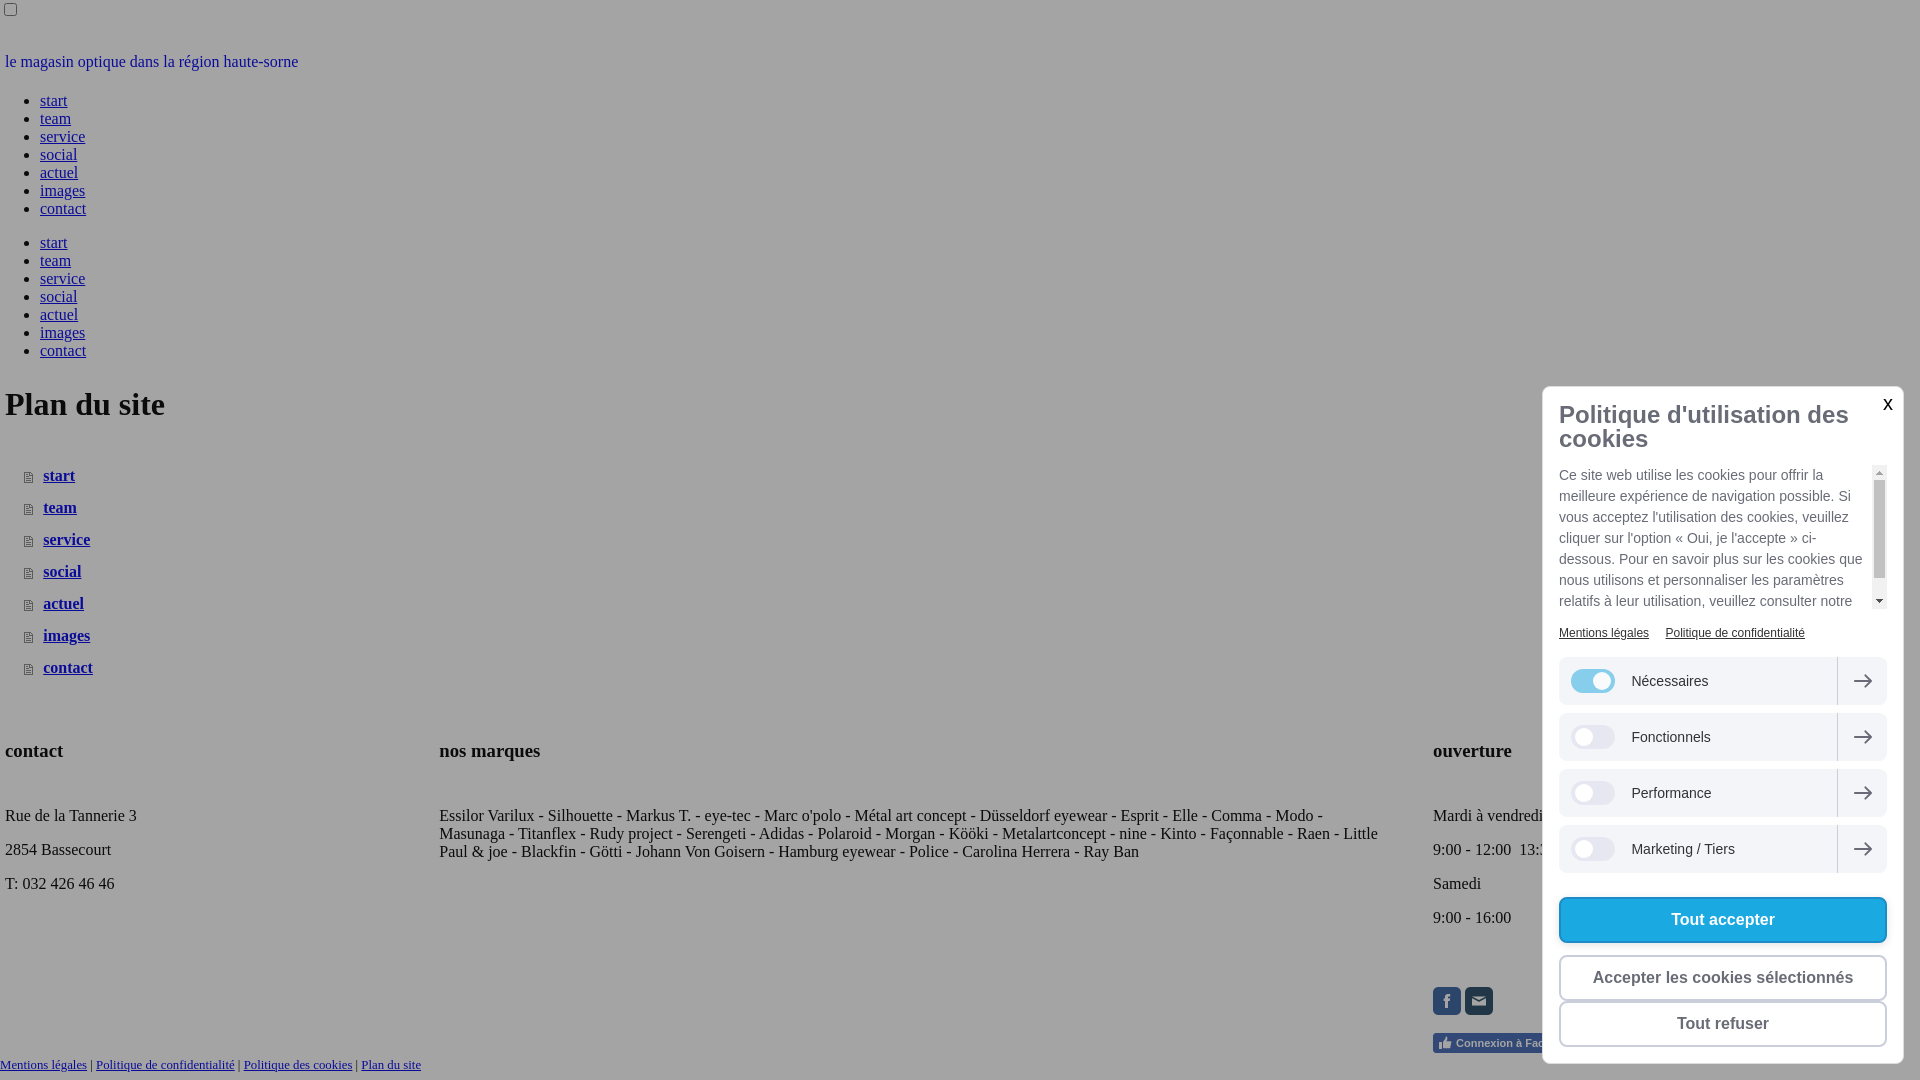 The image size is (1920, 1080). What do you see at coordinates (298, 1065) in the screenshot?
I see `Politique des cookies` at bounding box center [298, 1065].